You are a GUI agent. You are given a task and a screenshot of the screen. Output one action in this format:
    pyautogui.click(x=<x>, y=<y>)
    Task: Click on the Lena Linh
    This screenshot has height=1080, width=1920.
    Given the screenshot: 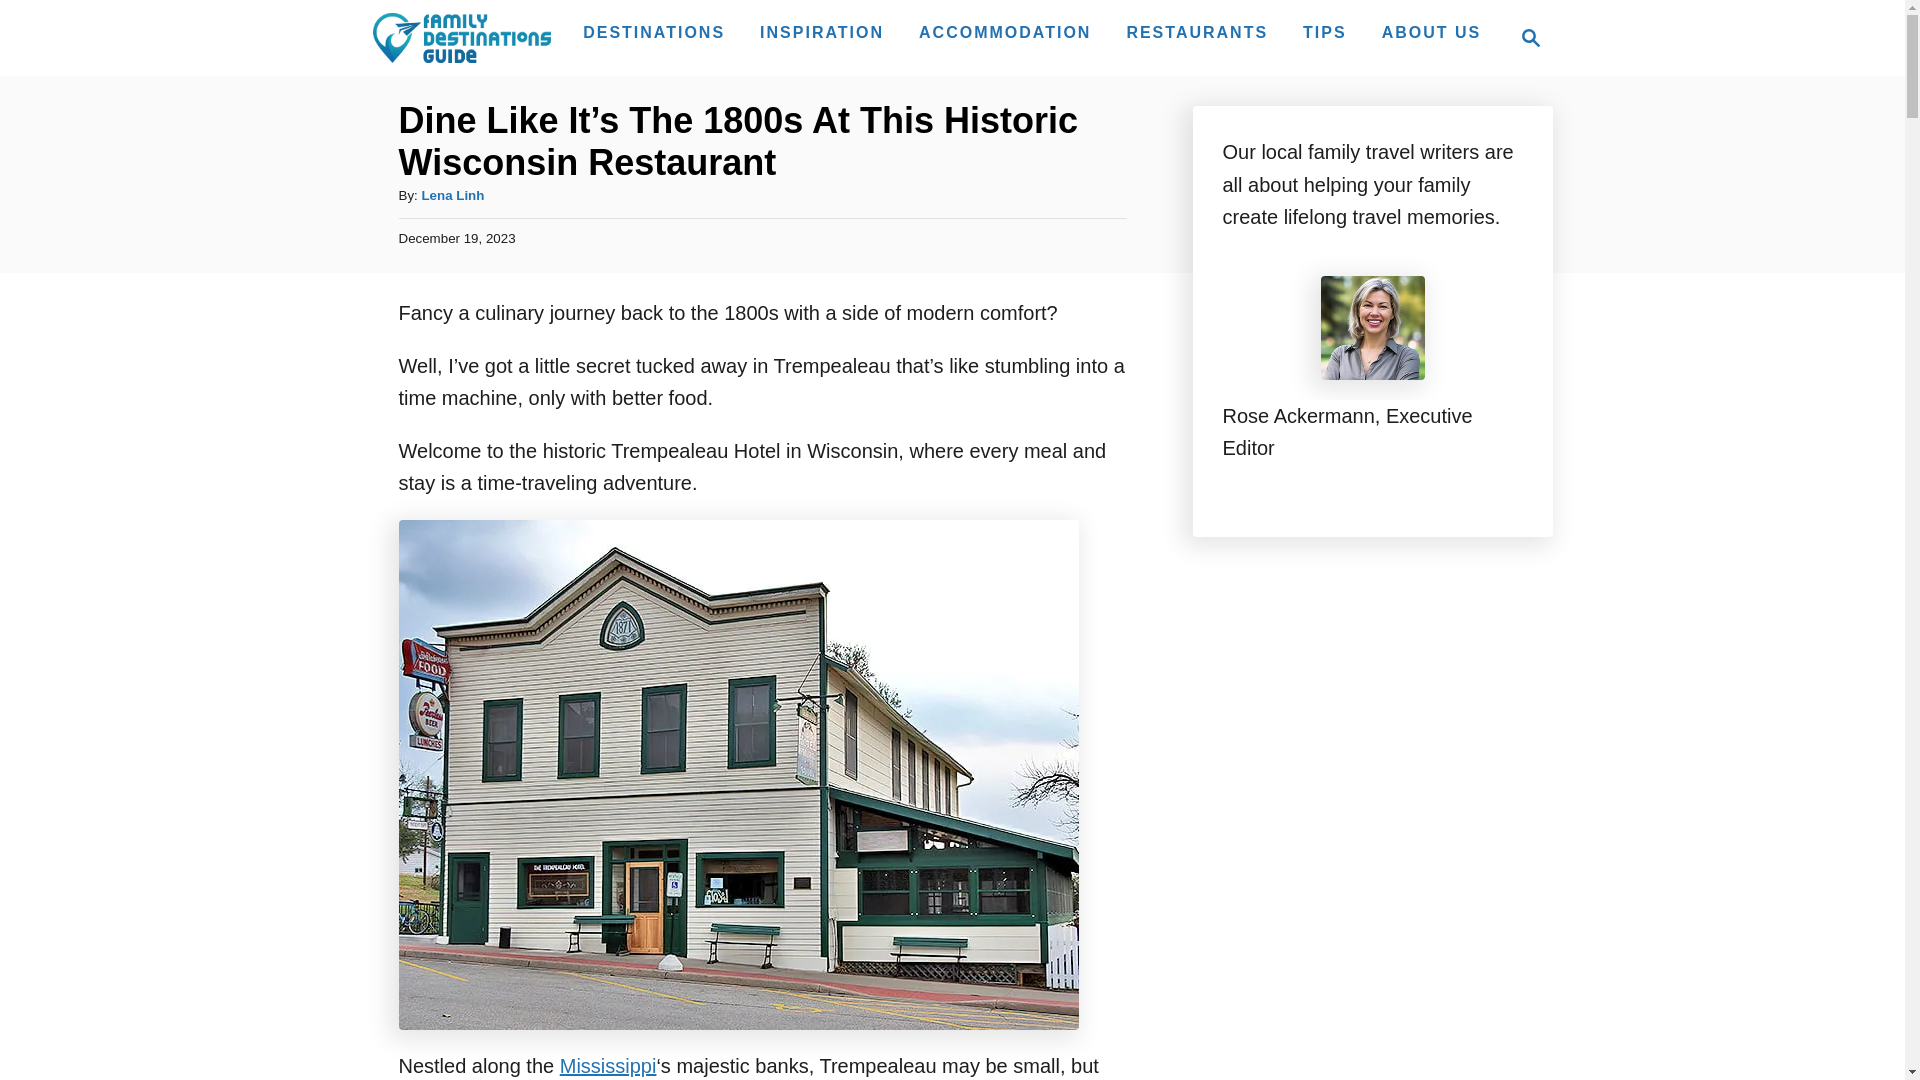 What is the action you would take?
    pyautogui.click(x=654, y=32)
    